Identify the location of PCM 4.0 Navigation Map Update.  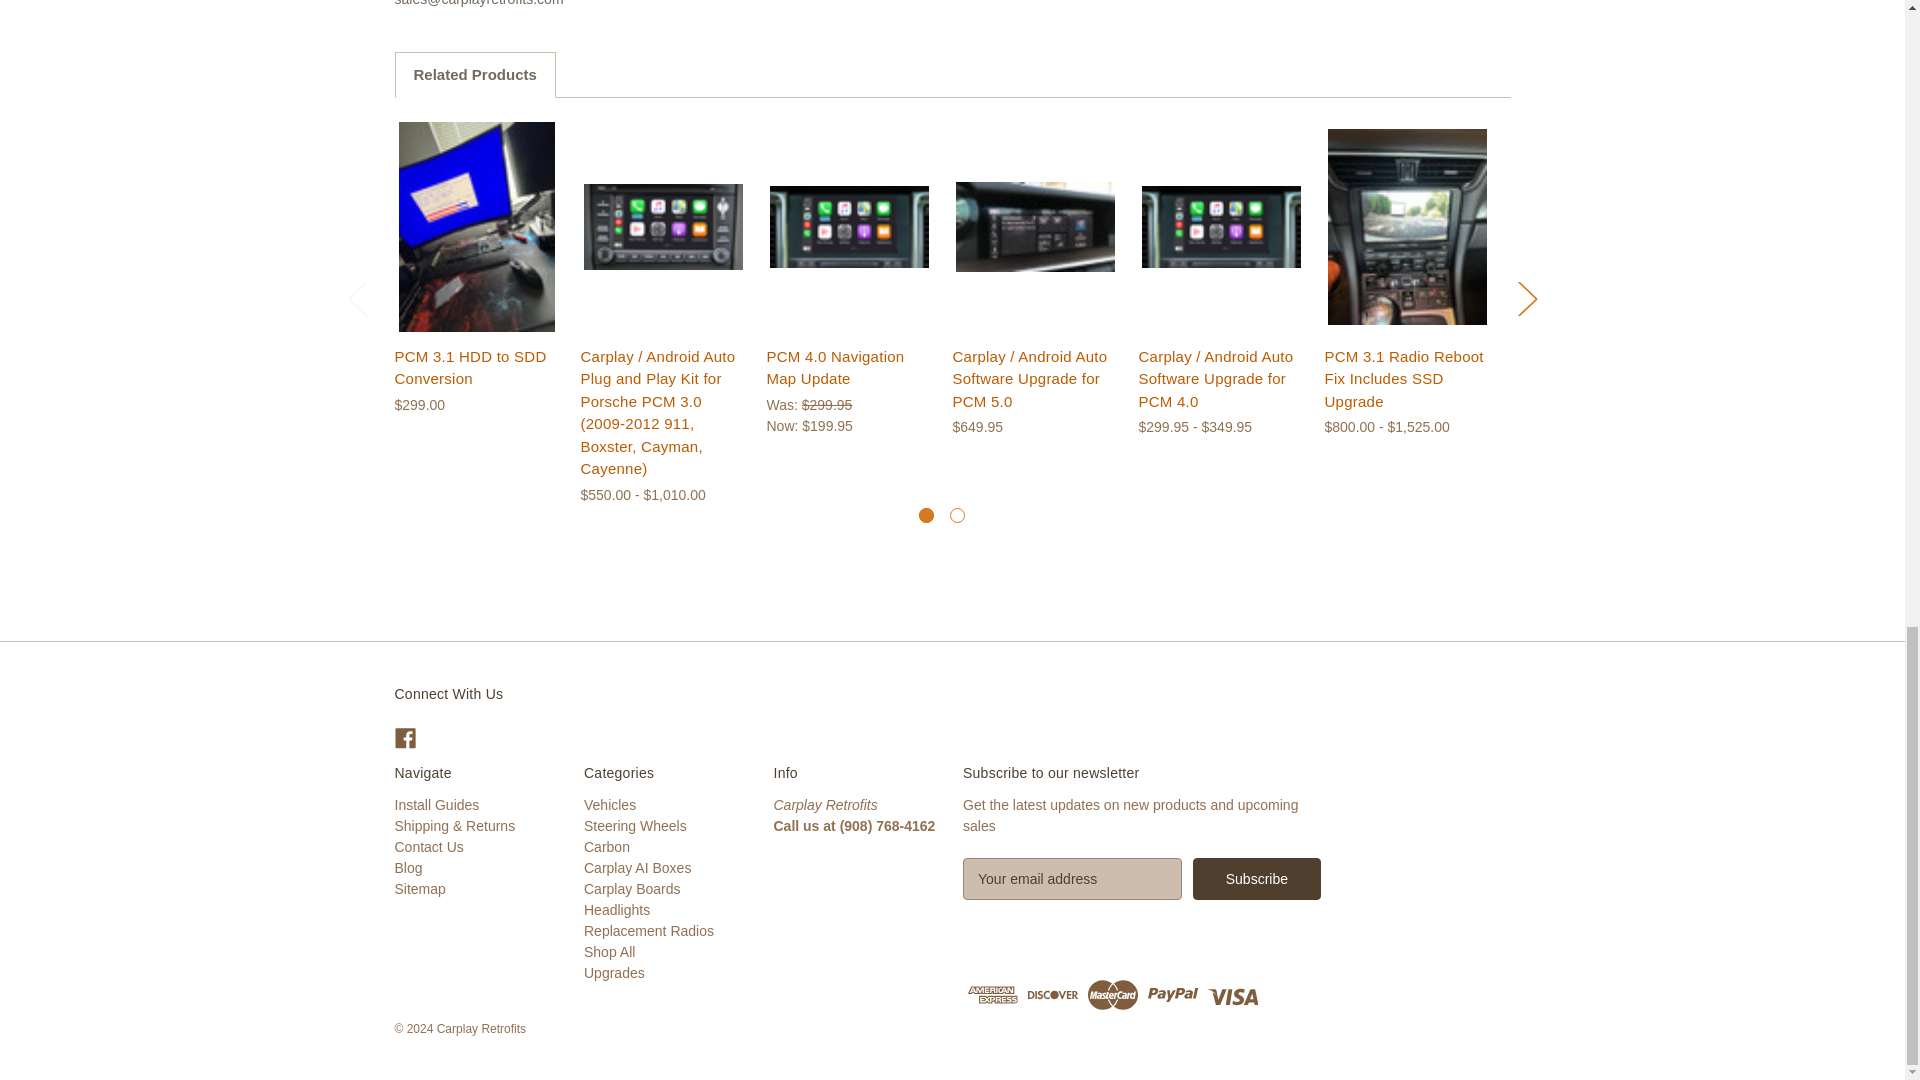
(849, 226).